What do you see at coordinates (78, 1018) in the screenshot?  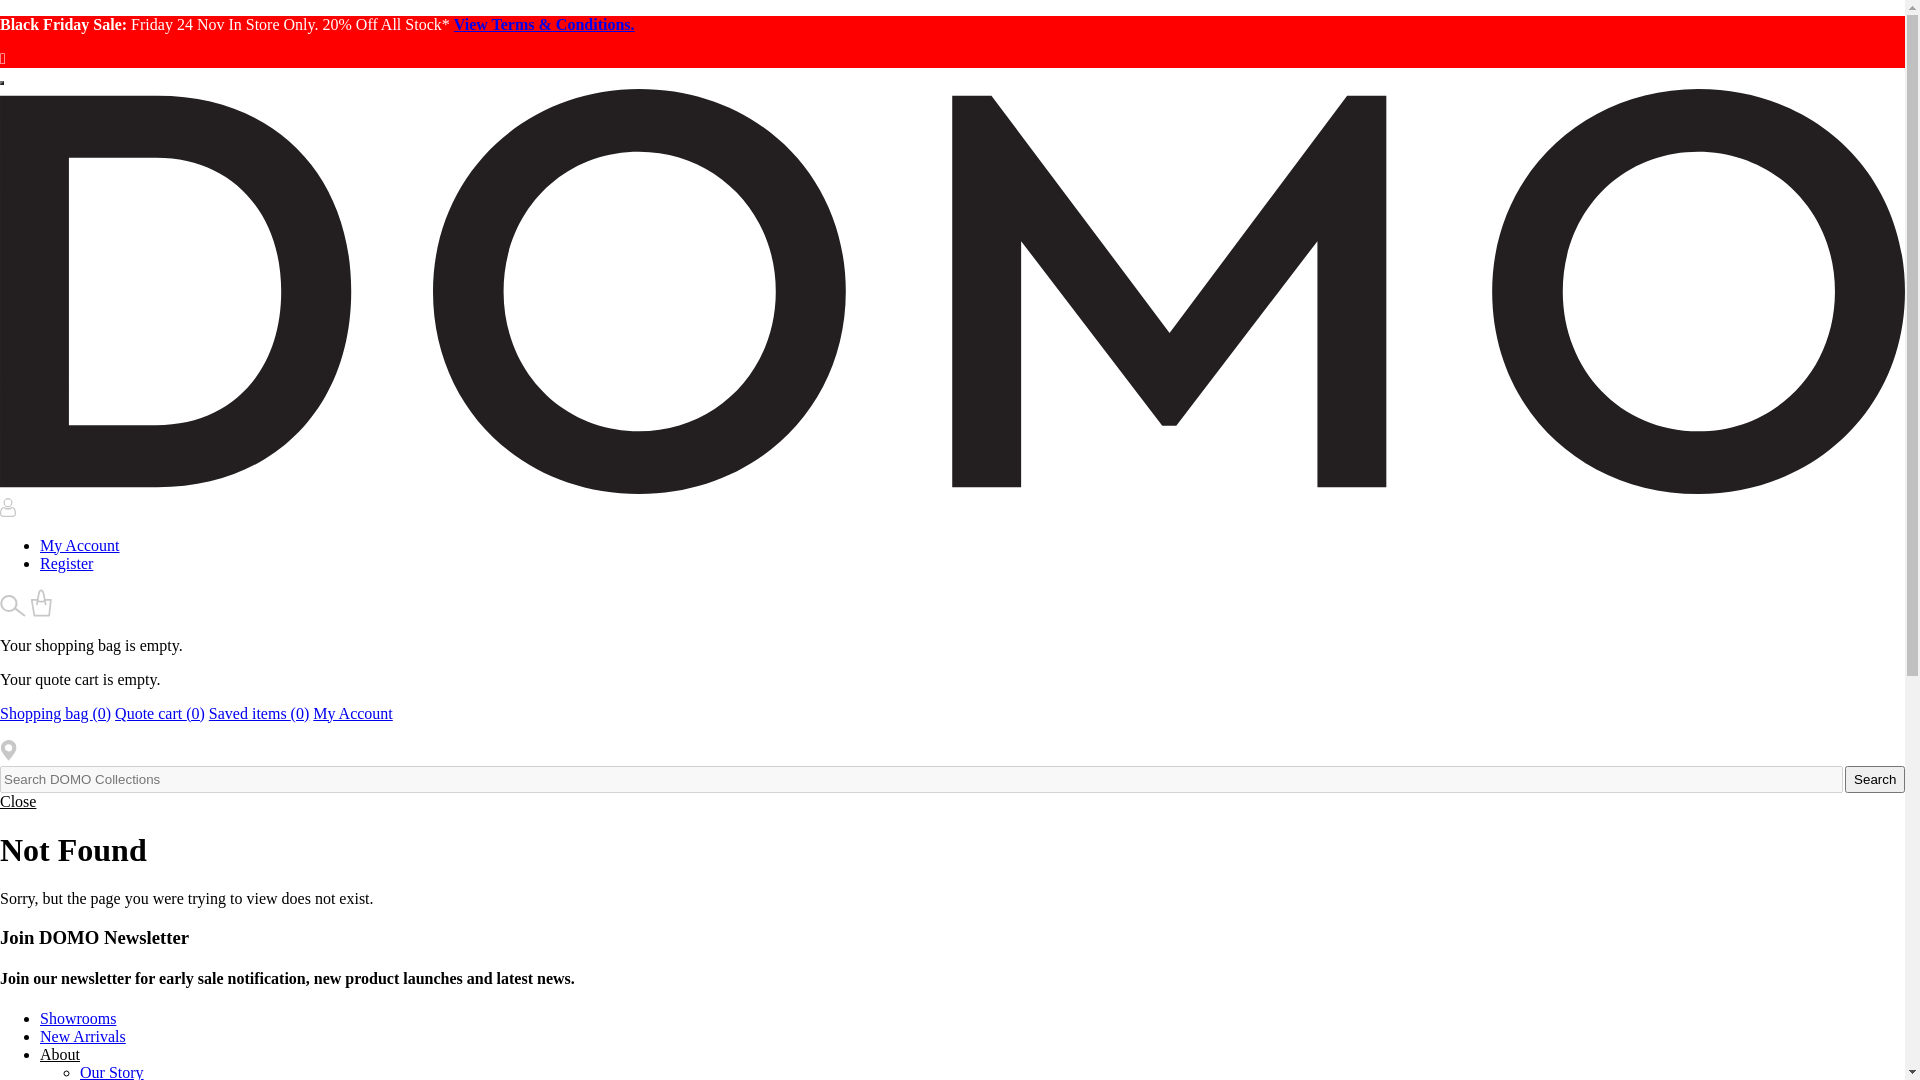 I see `Showrooms` at bounding box center [78, 1018].